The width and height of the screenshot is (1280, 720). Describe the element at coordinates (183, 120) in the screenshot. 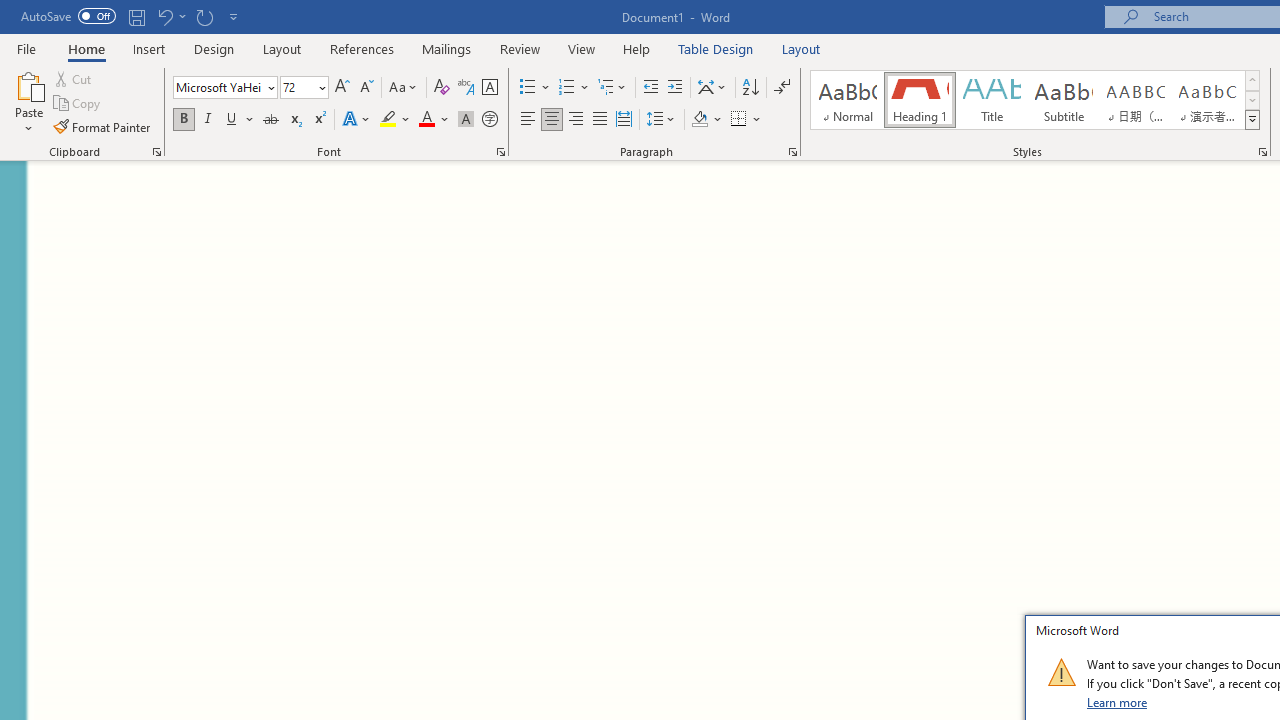

I see `Bold` at that location.